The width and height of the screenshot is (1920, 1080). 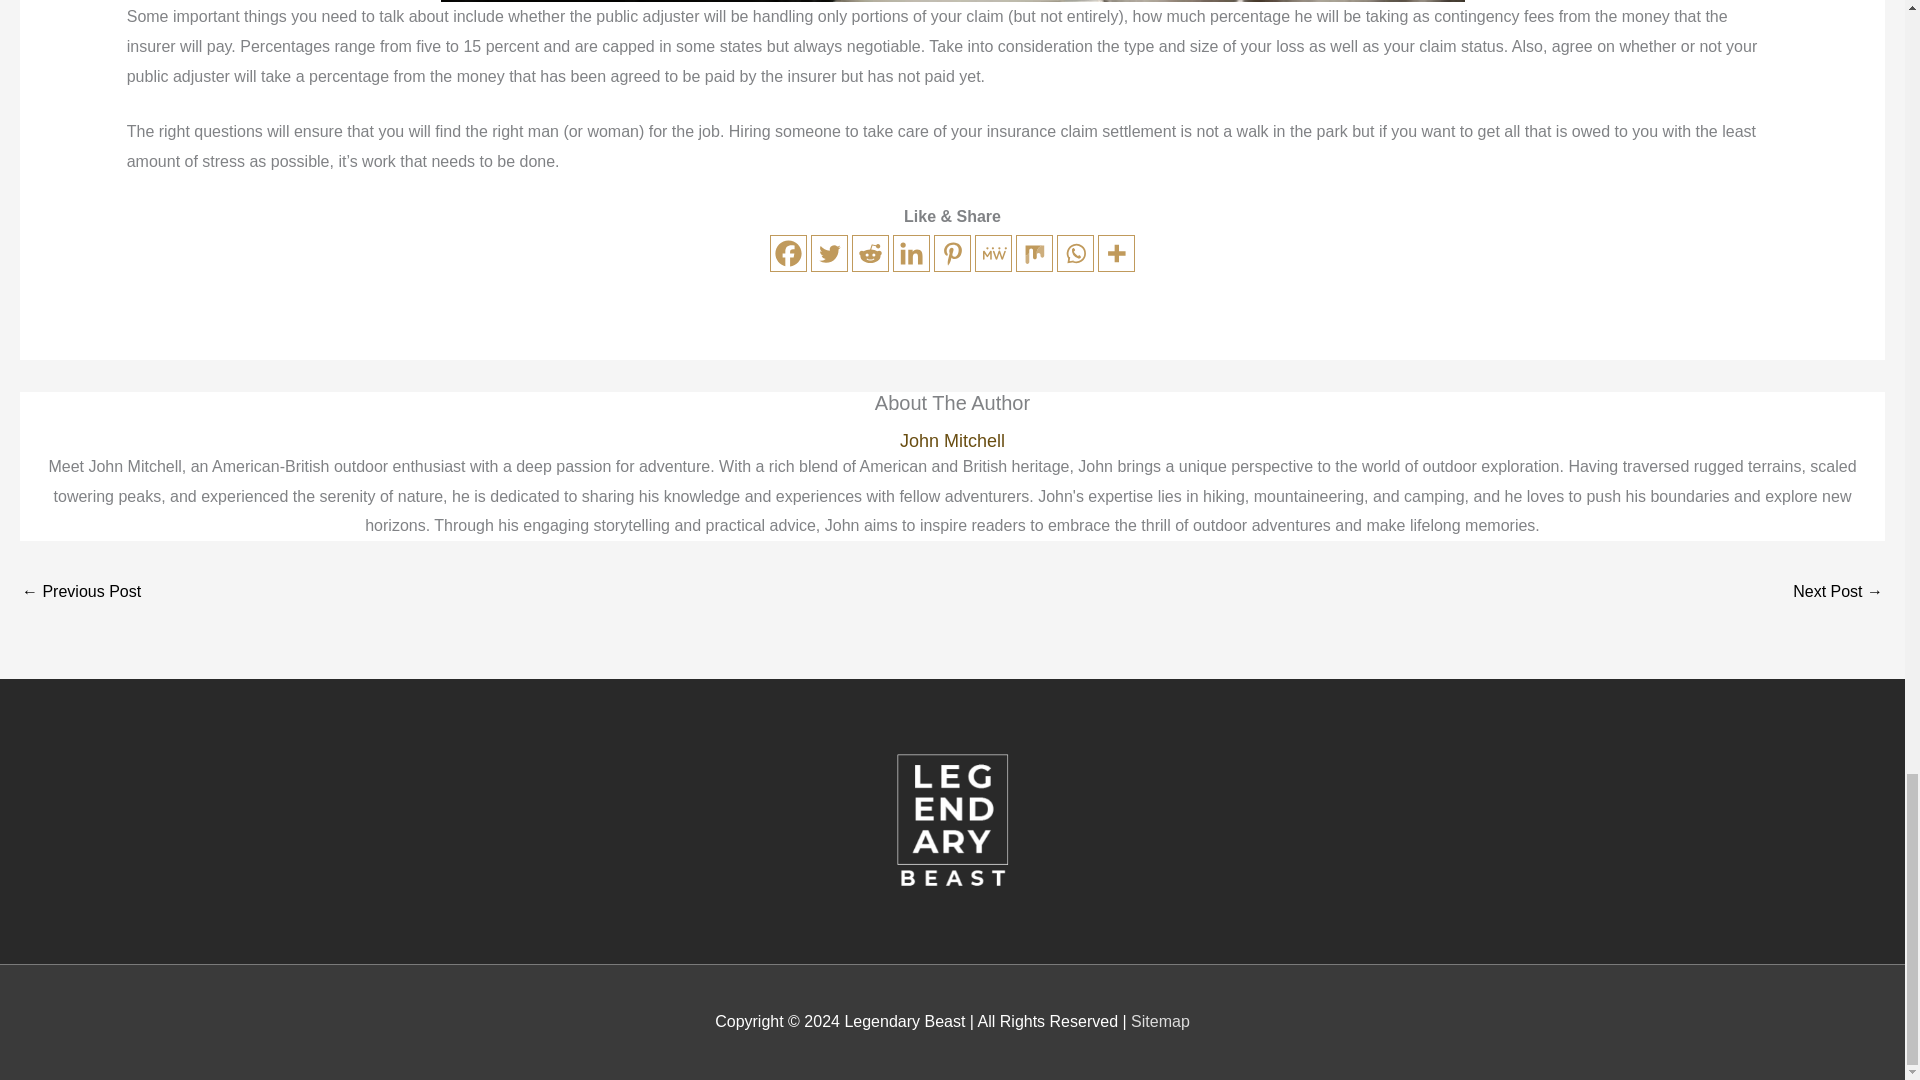 I want to click on For a Better Basement: Renovate Your Secret Space, so click(x=80, y=593).